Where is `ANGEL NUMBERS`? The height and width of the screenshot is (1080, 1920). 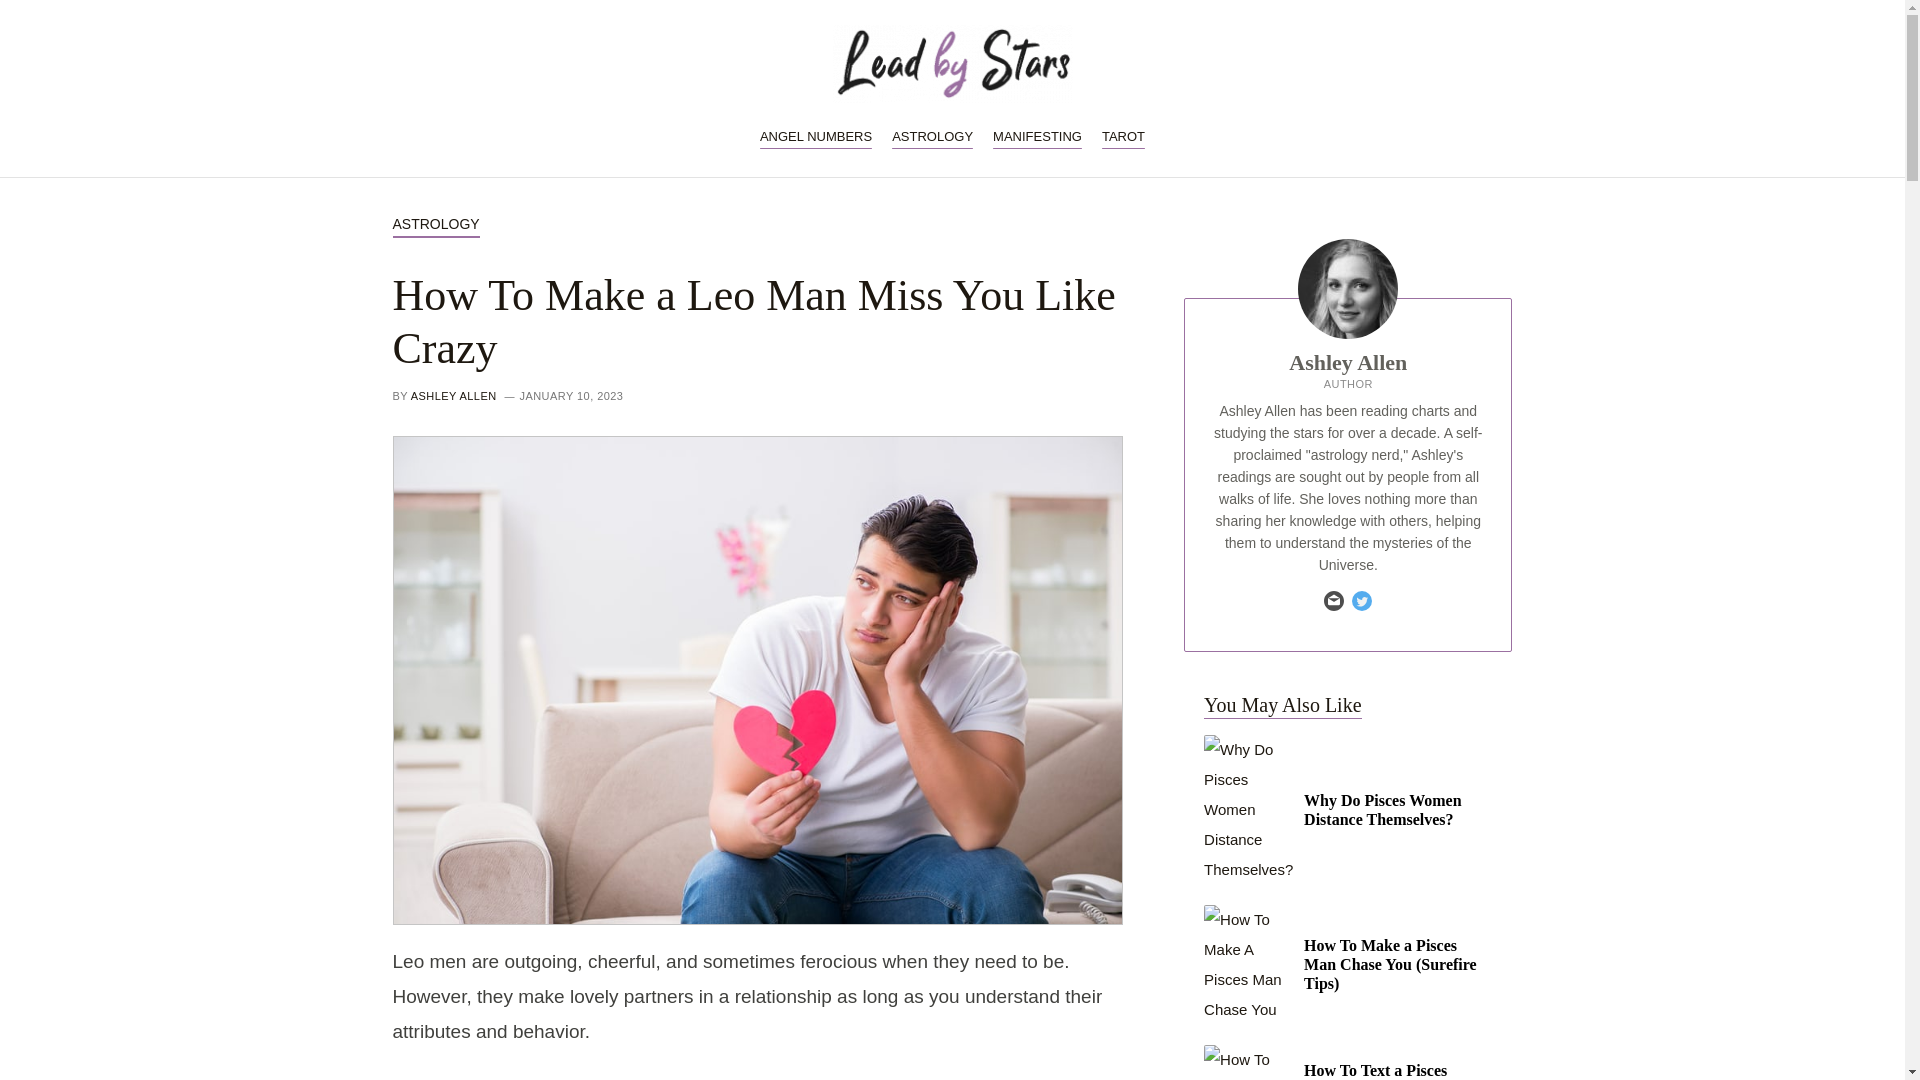 ANGEL NUMBERS is located at coordinates (816, 136).